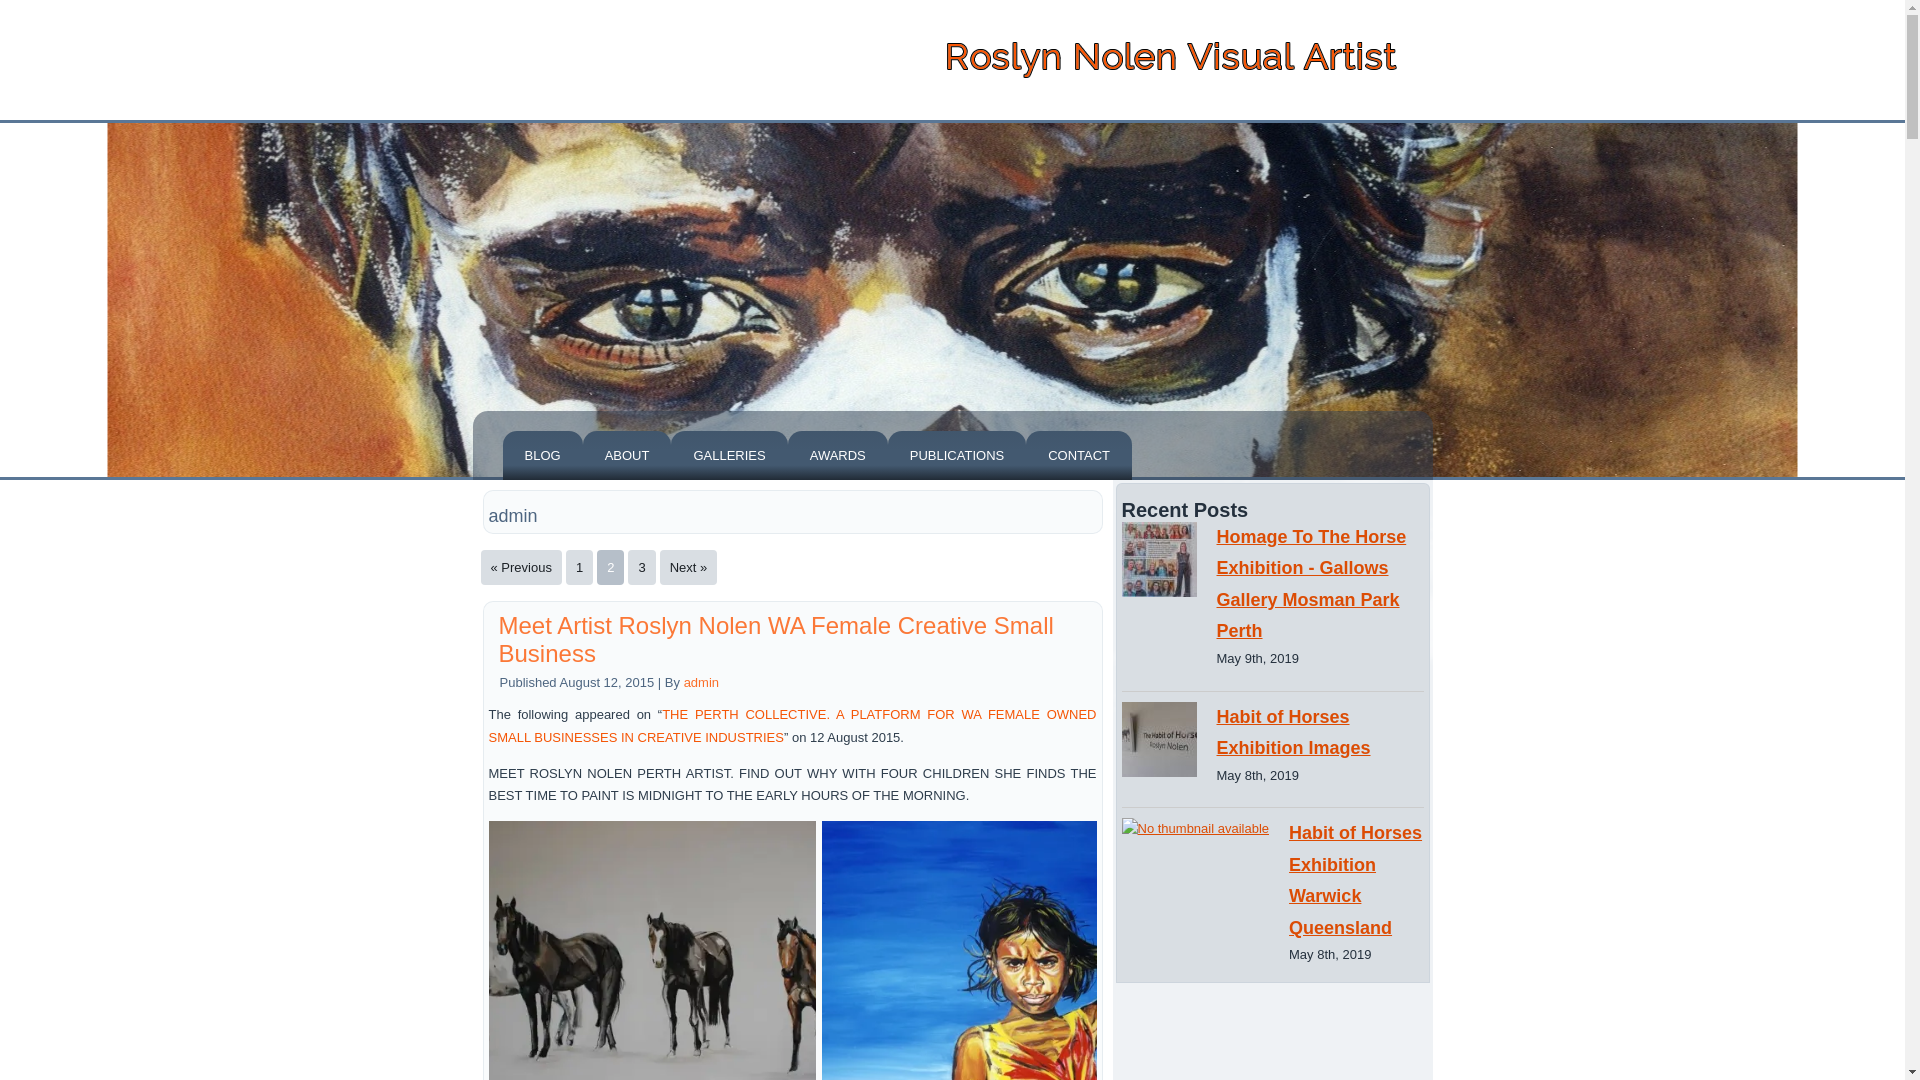 The image size is (1920, 1080). I want to click on PUBLICATIONS, so click(956, 454).